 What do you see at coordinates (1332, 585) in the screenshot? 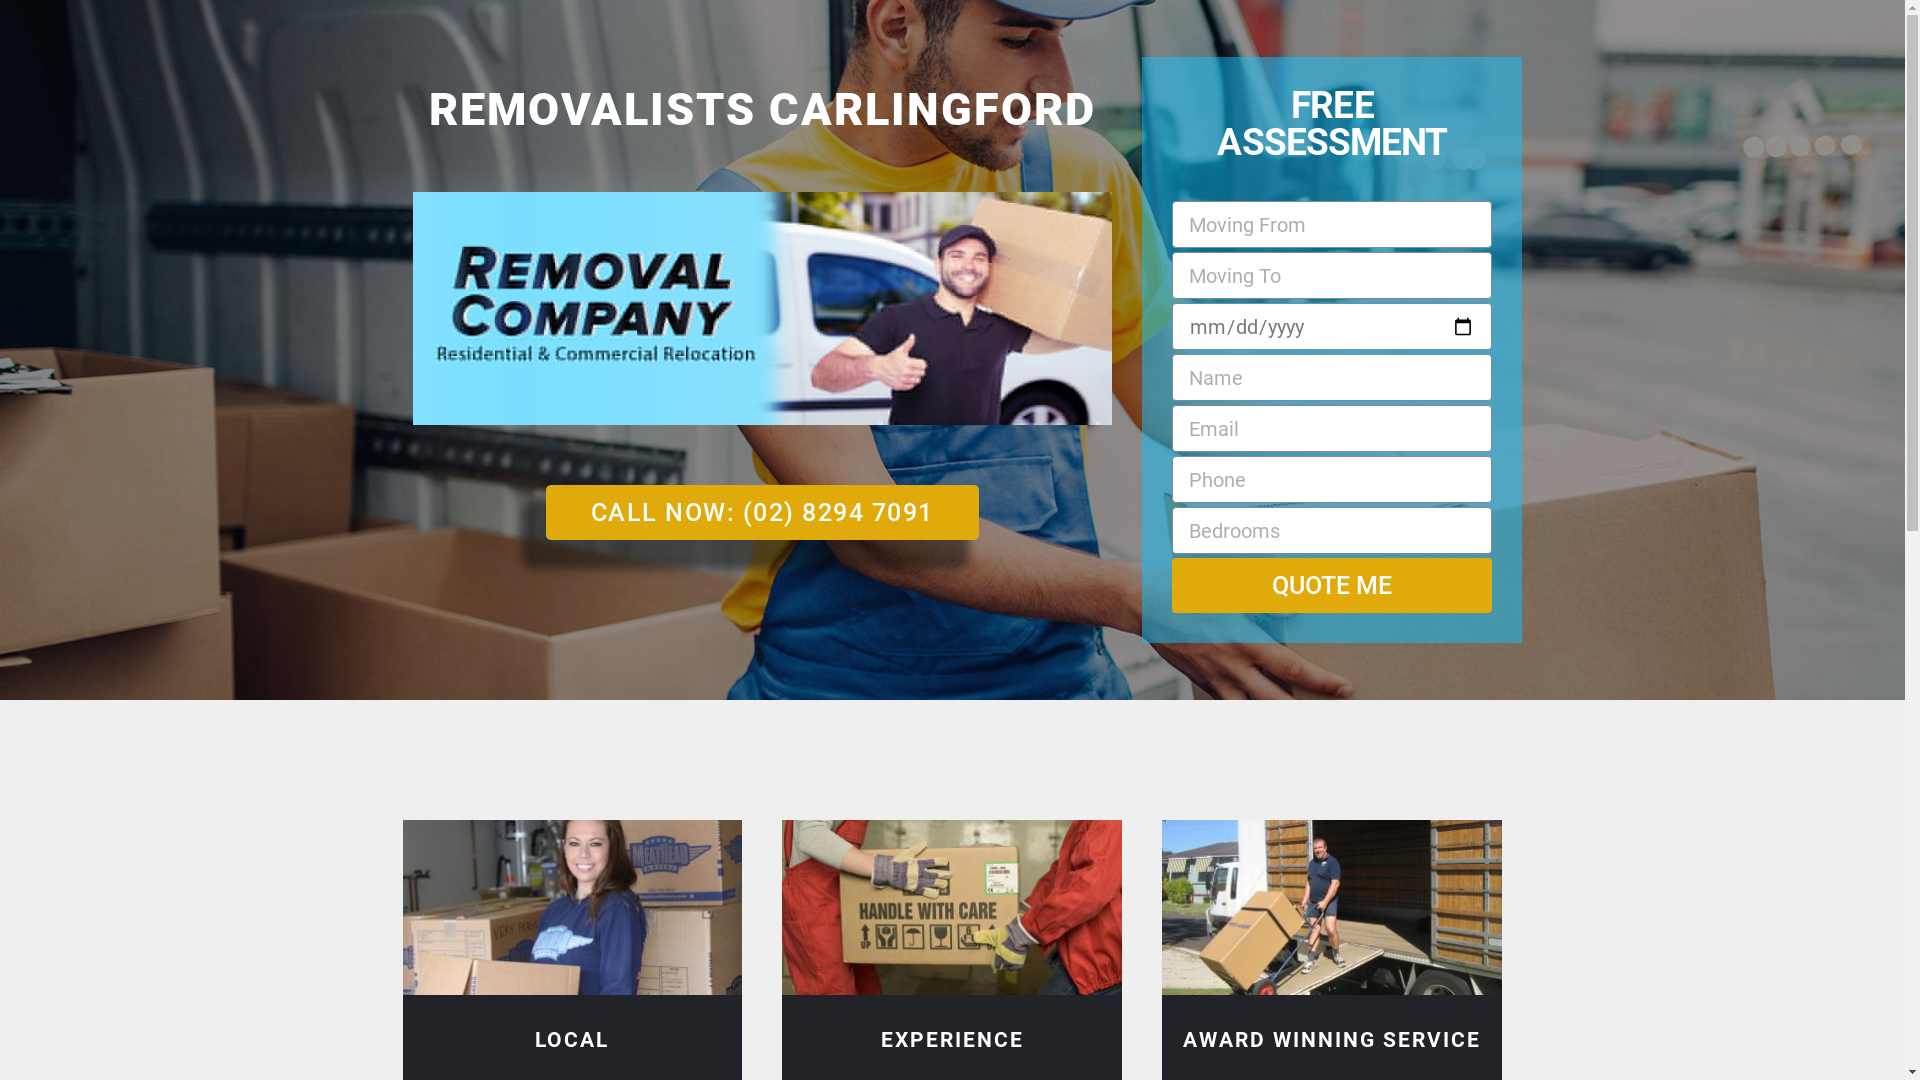
I see `QUOTE ME` at bounding box center [1332, 585].